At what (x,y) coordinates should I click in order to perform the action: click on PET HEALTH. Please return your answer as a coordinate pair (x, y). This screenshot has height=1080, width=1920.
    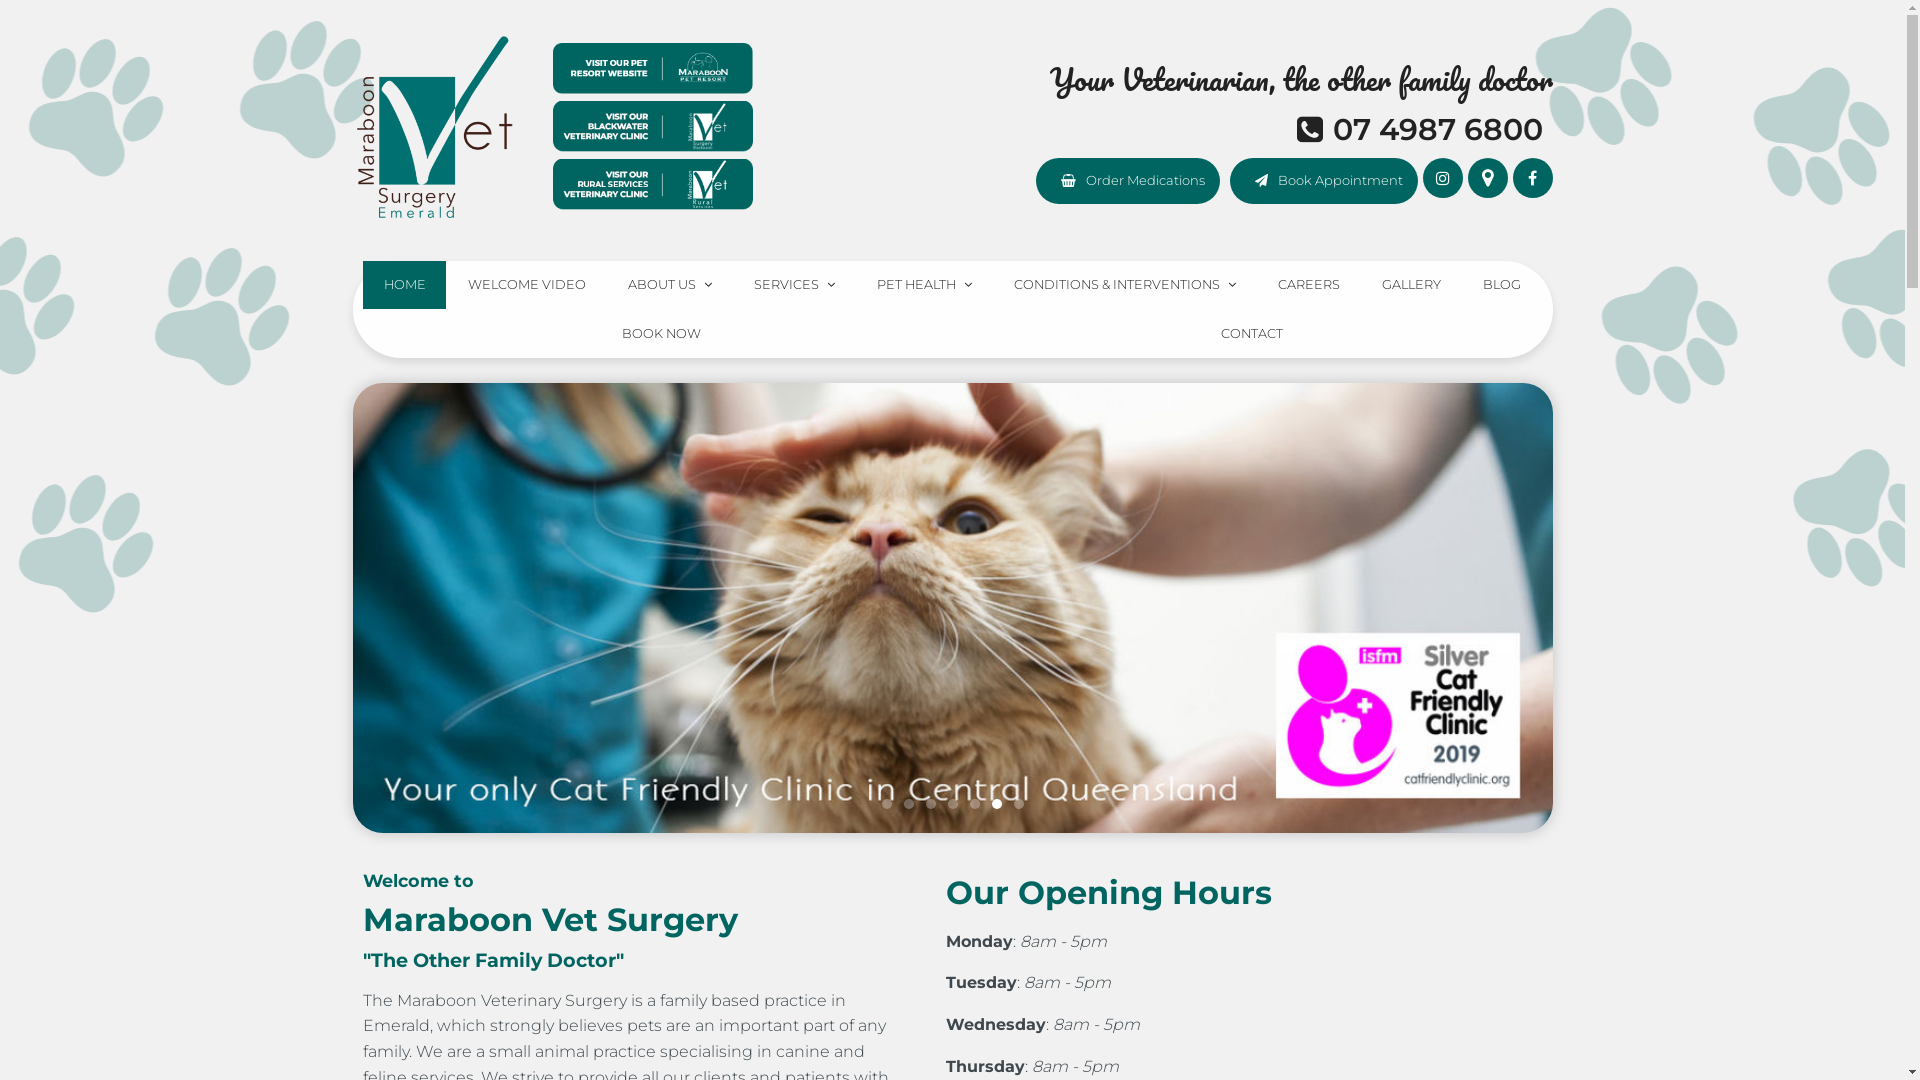
    Looking at the image, I should click on (925, 286).